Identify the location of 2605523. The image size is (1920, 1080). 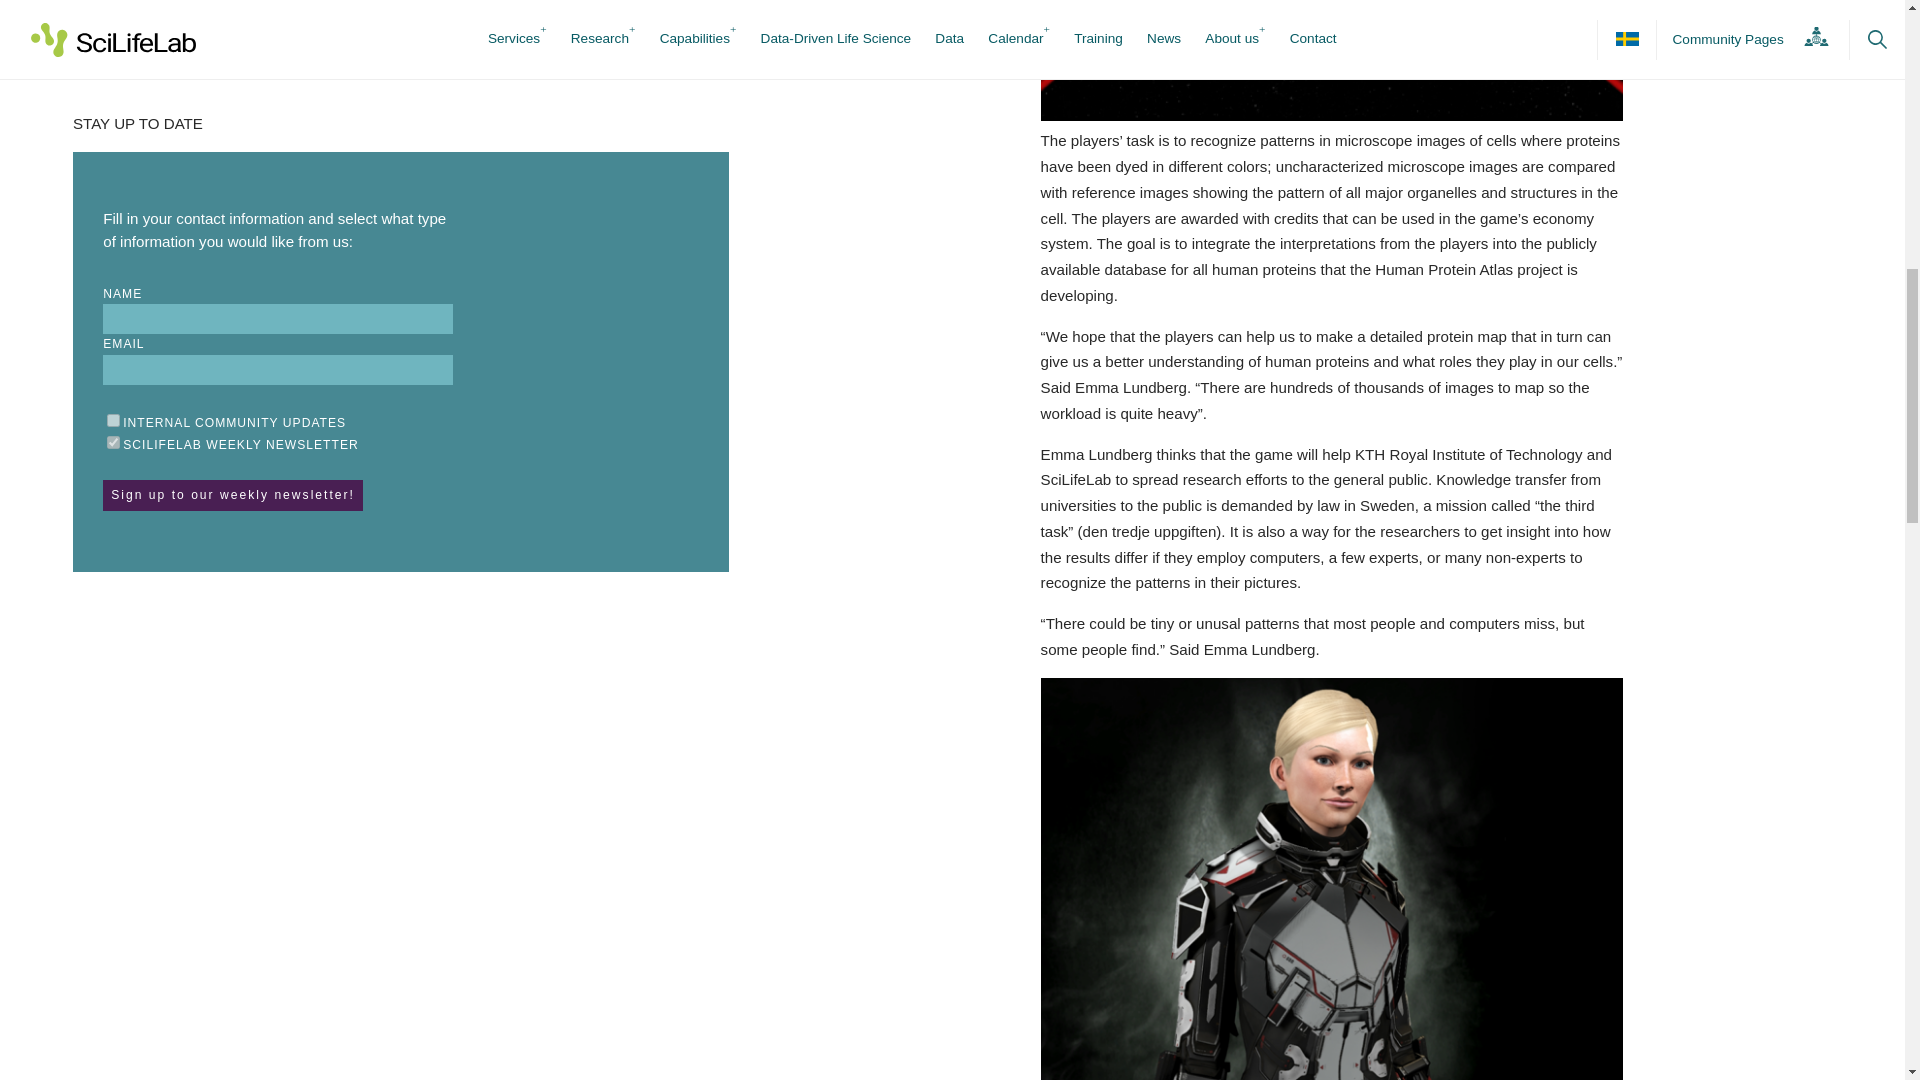
(113, 442).